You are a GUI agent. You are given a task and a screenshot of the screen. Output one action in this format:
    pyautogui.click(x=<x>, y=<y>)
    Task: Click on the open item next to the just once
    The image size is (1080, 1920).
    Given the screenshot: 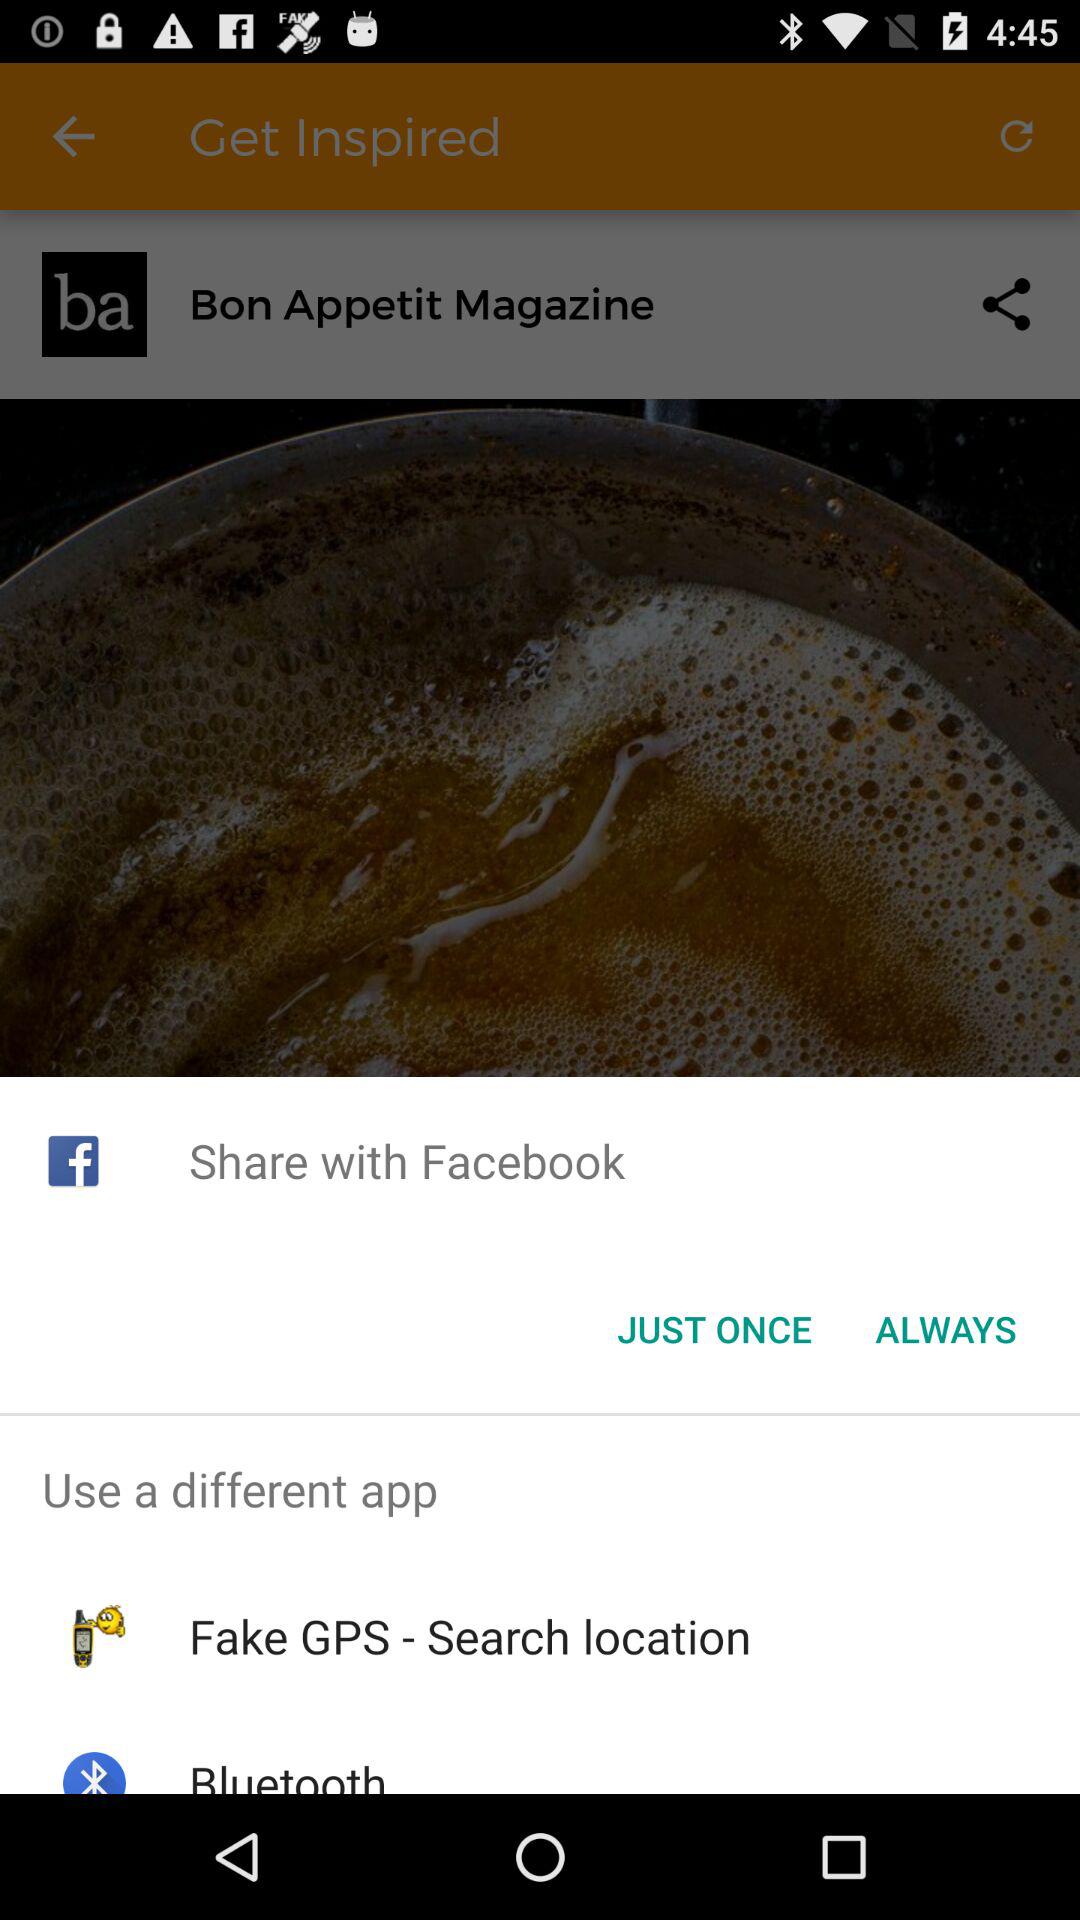 What is the action you would take?
    pyautogui.click(x=946, y=1329)
    